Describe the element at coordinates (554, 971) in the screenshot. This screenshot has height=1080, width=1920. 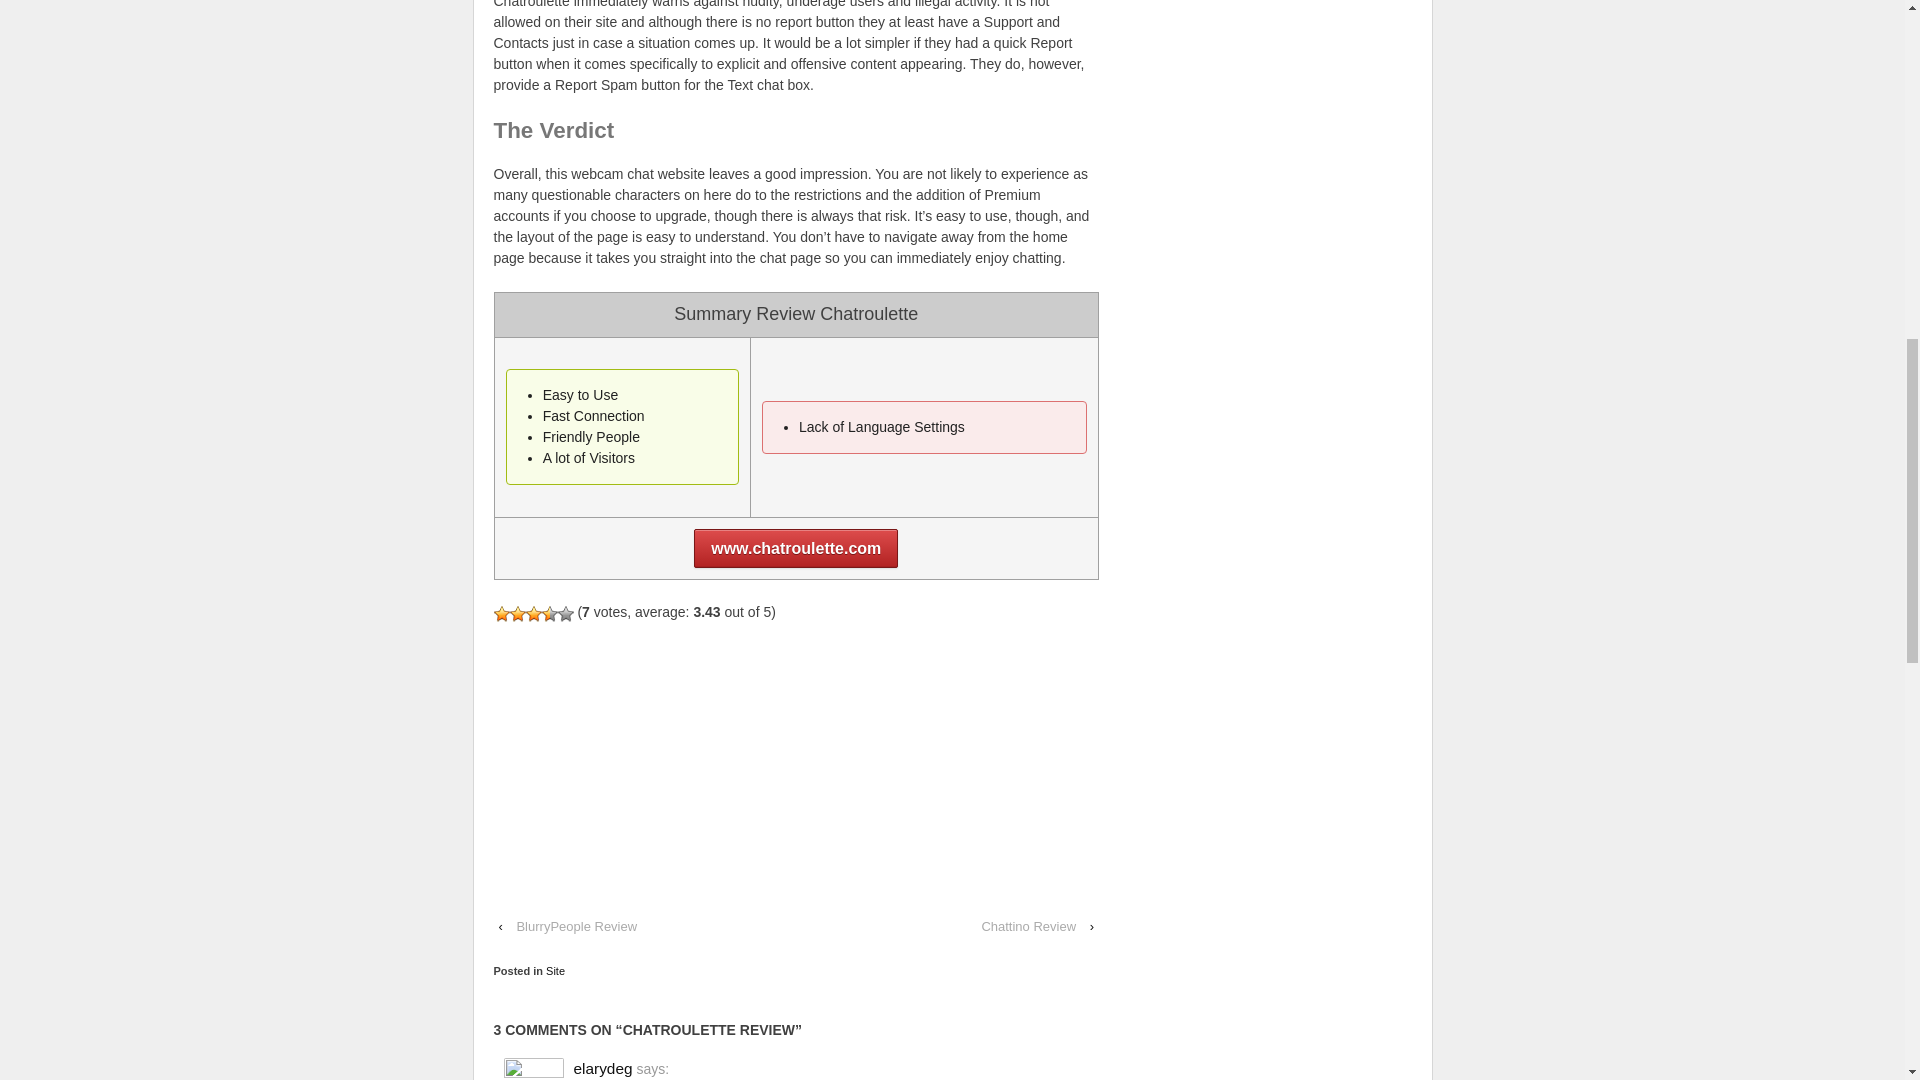
I see `Site` at that location.